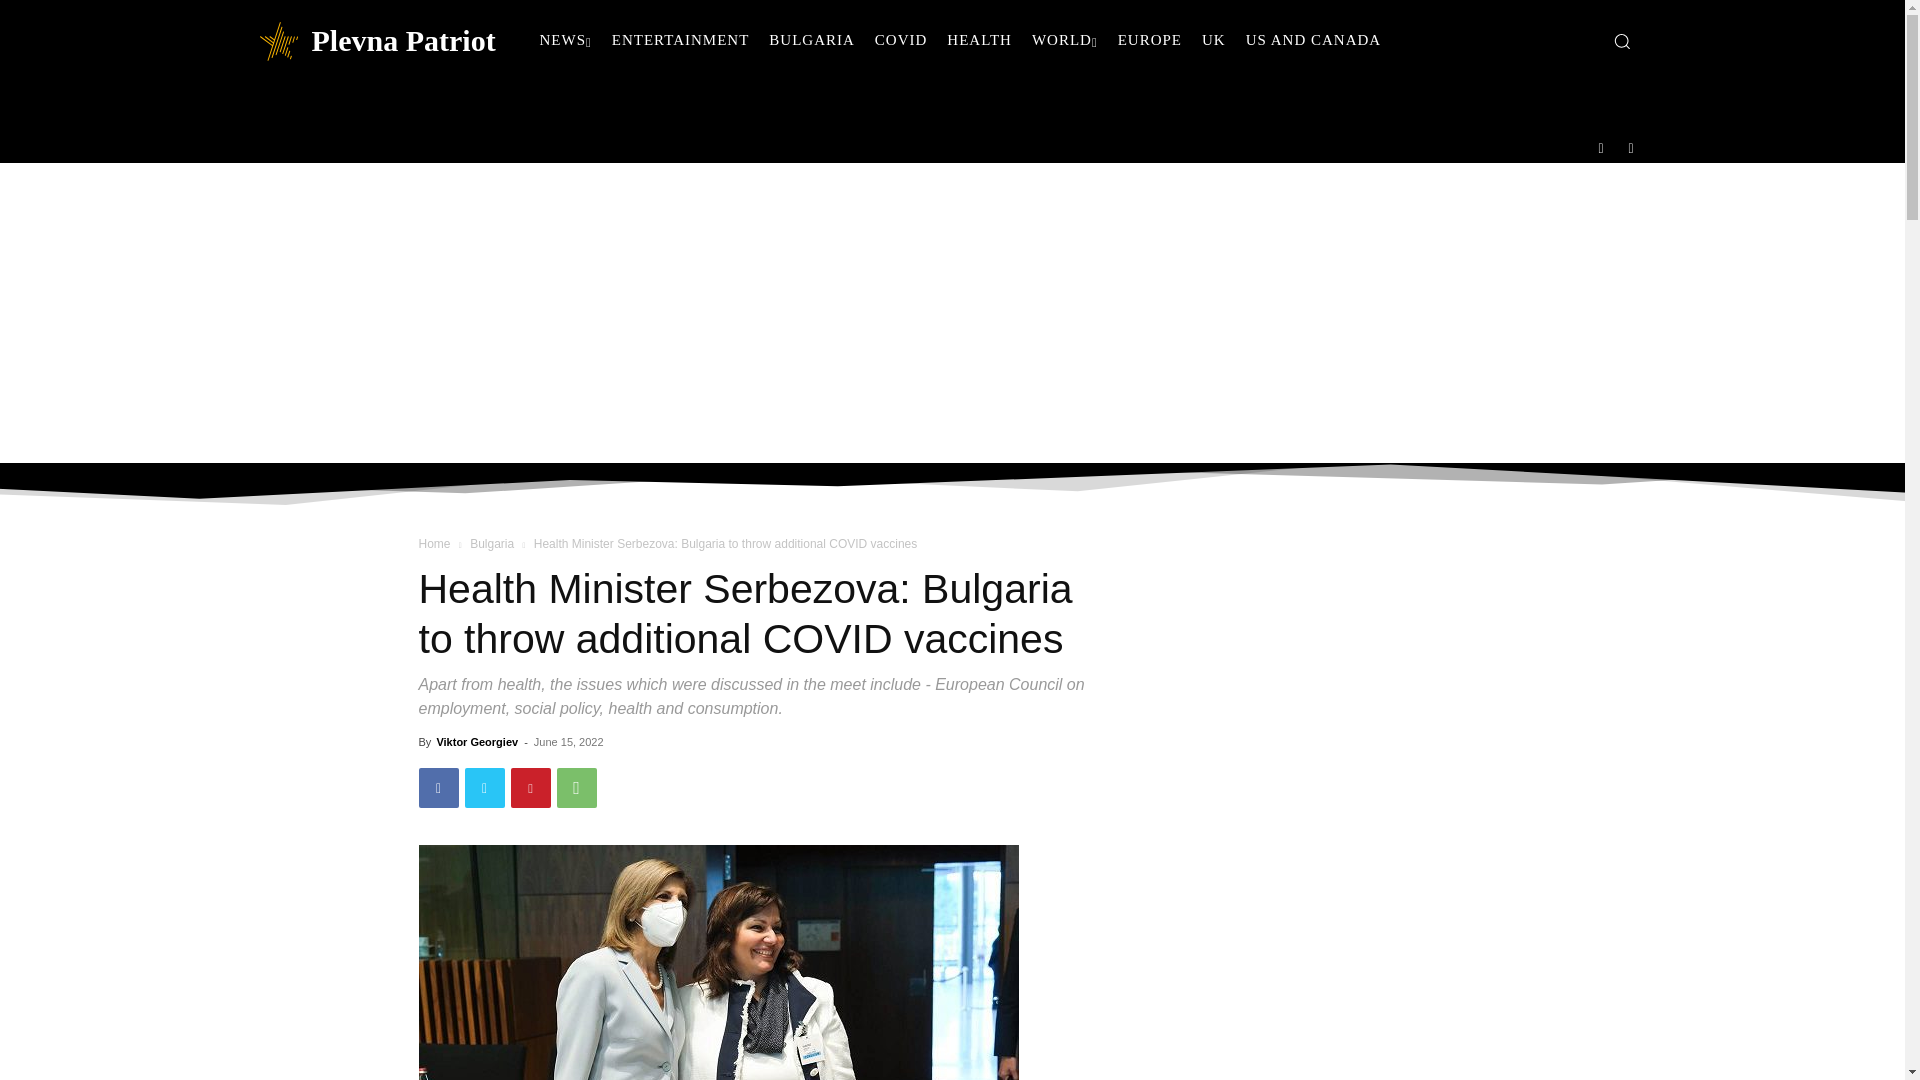 The width and height of the screenshot is (1920, 1080). Describe the element at coordinates (1314, 40) in the screenshot. I see `US AND CANADA` at that location.